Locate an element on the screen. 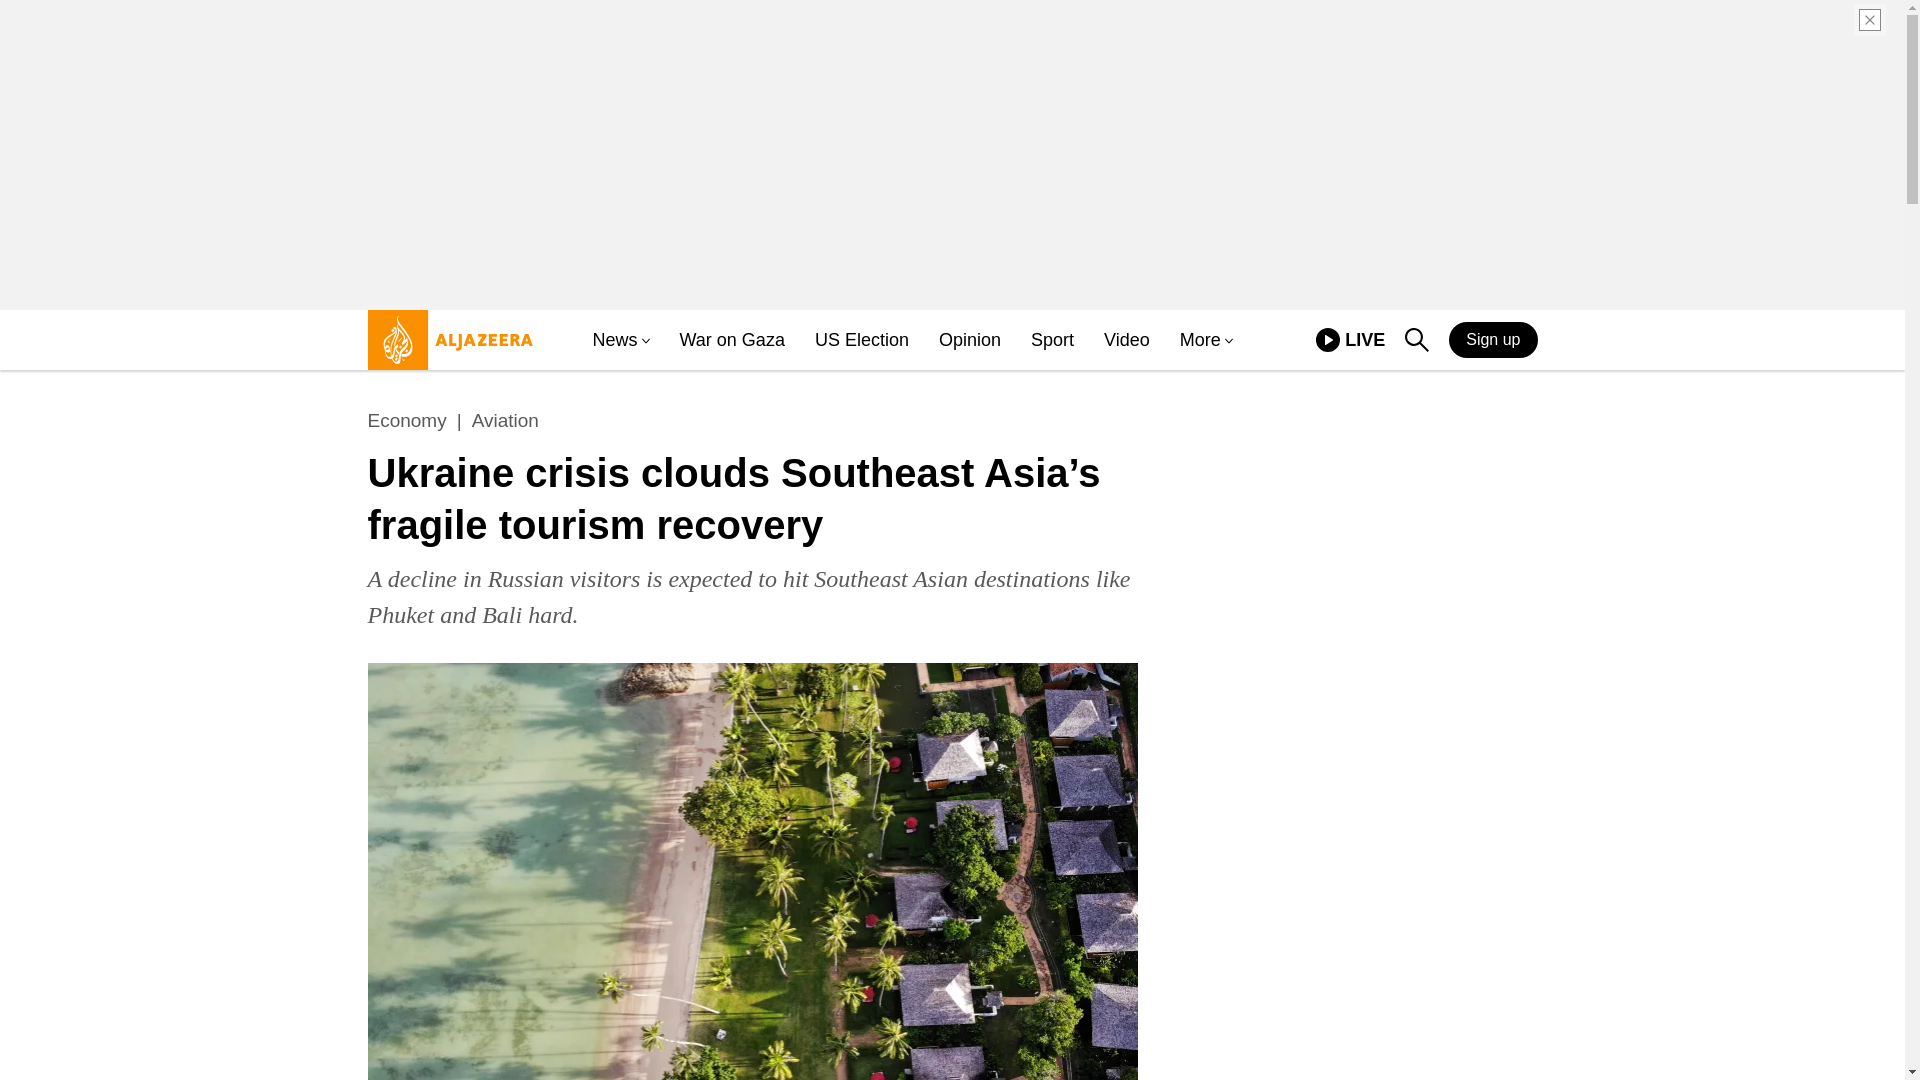 Image resolution: width=1920 pixels, height=1080 pixels. US Election is located at coordinates (732, 340).